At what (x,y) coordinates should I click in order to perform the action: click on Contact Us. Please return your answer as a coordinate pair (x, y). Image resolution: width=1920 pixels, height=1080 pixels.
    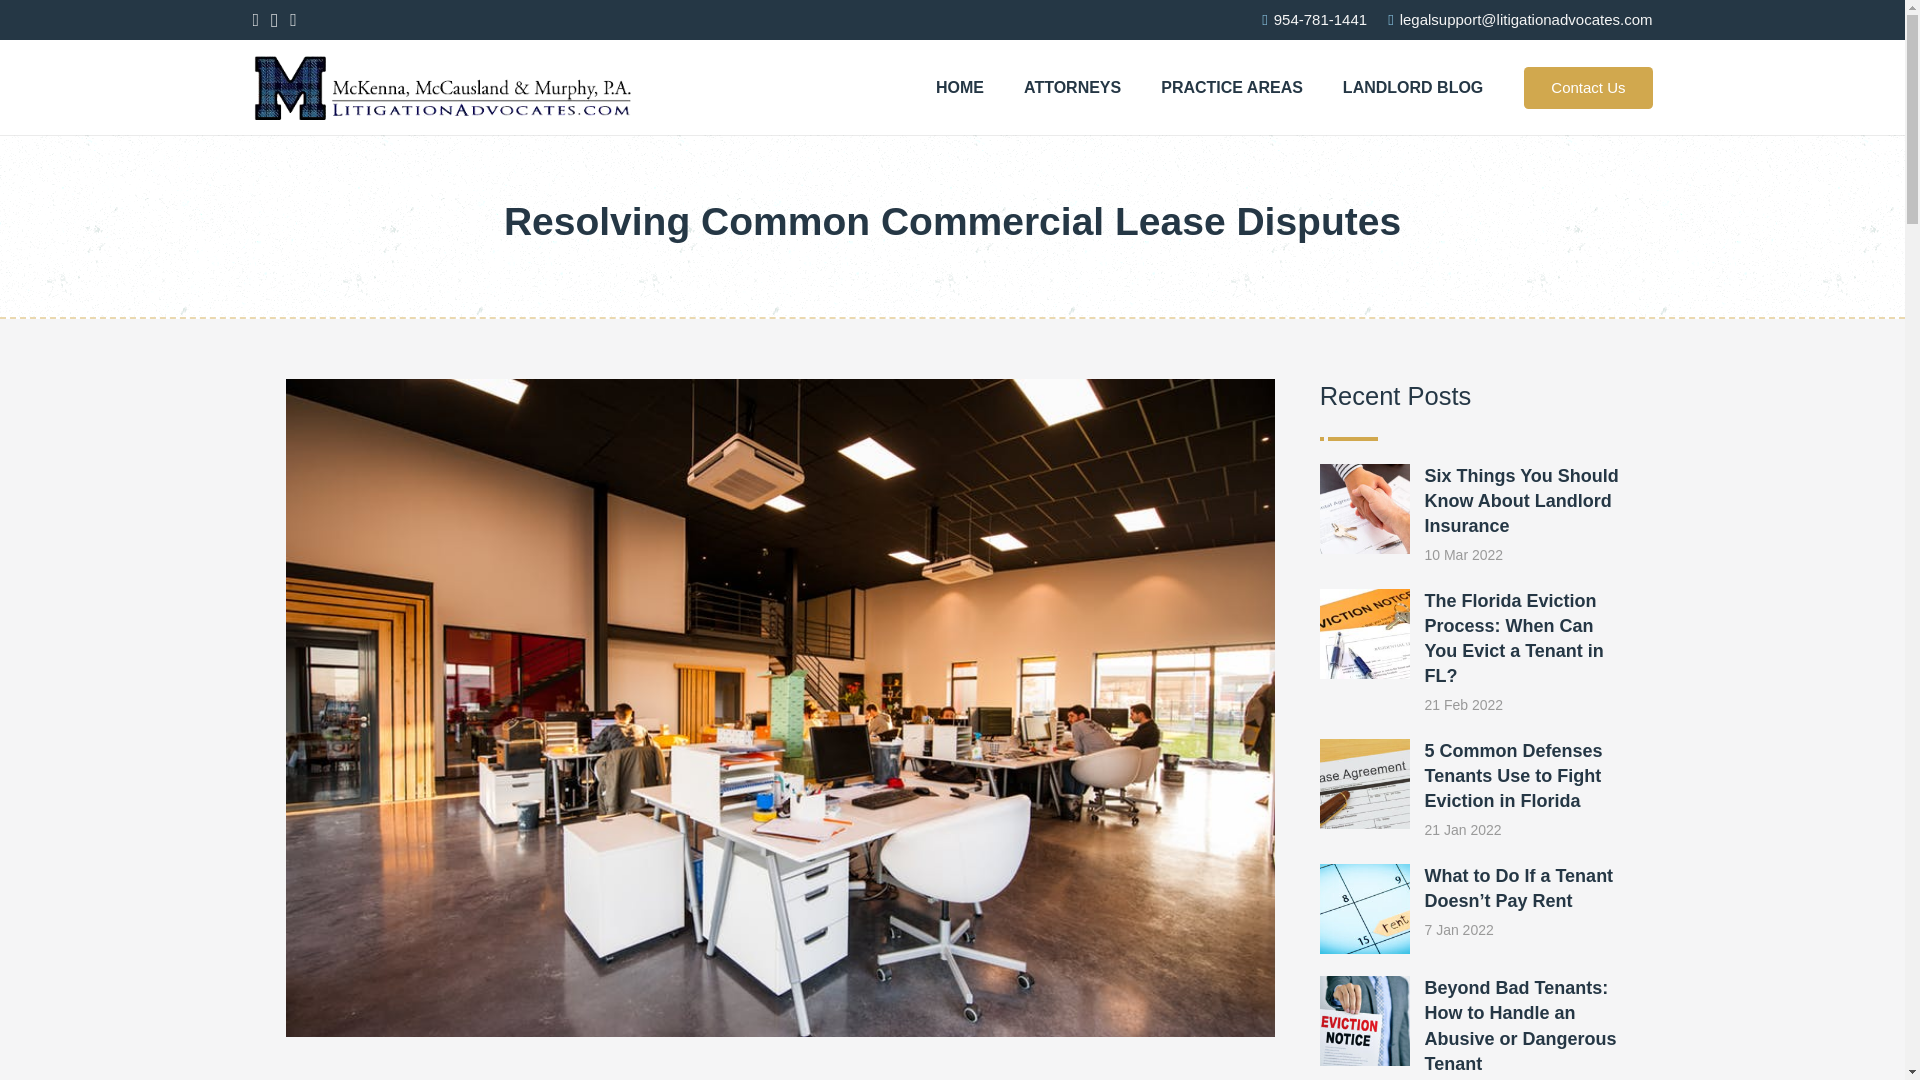
    Looking at the image, I should click on (1588, 86).